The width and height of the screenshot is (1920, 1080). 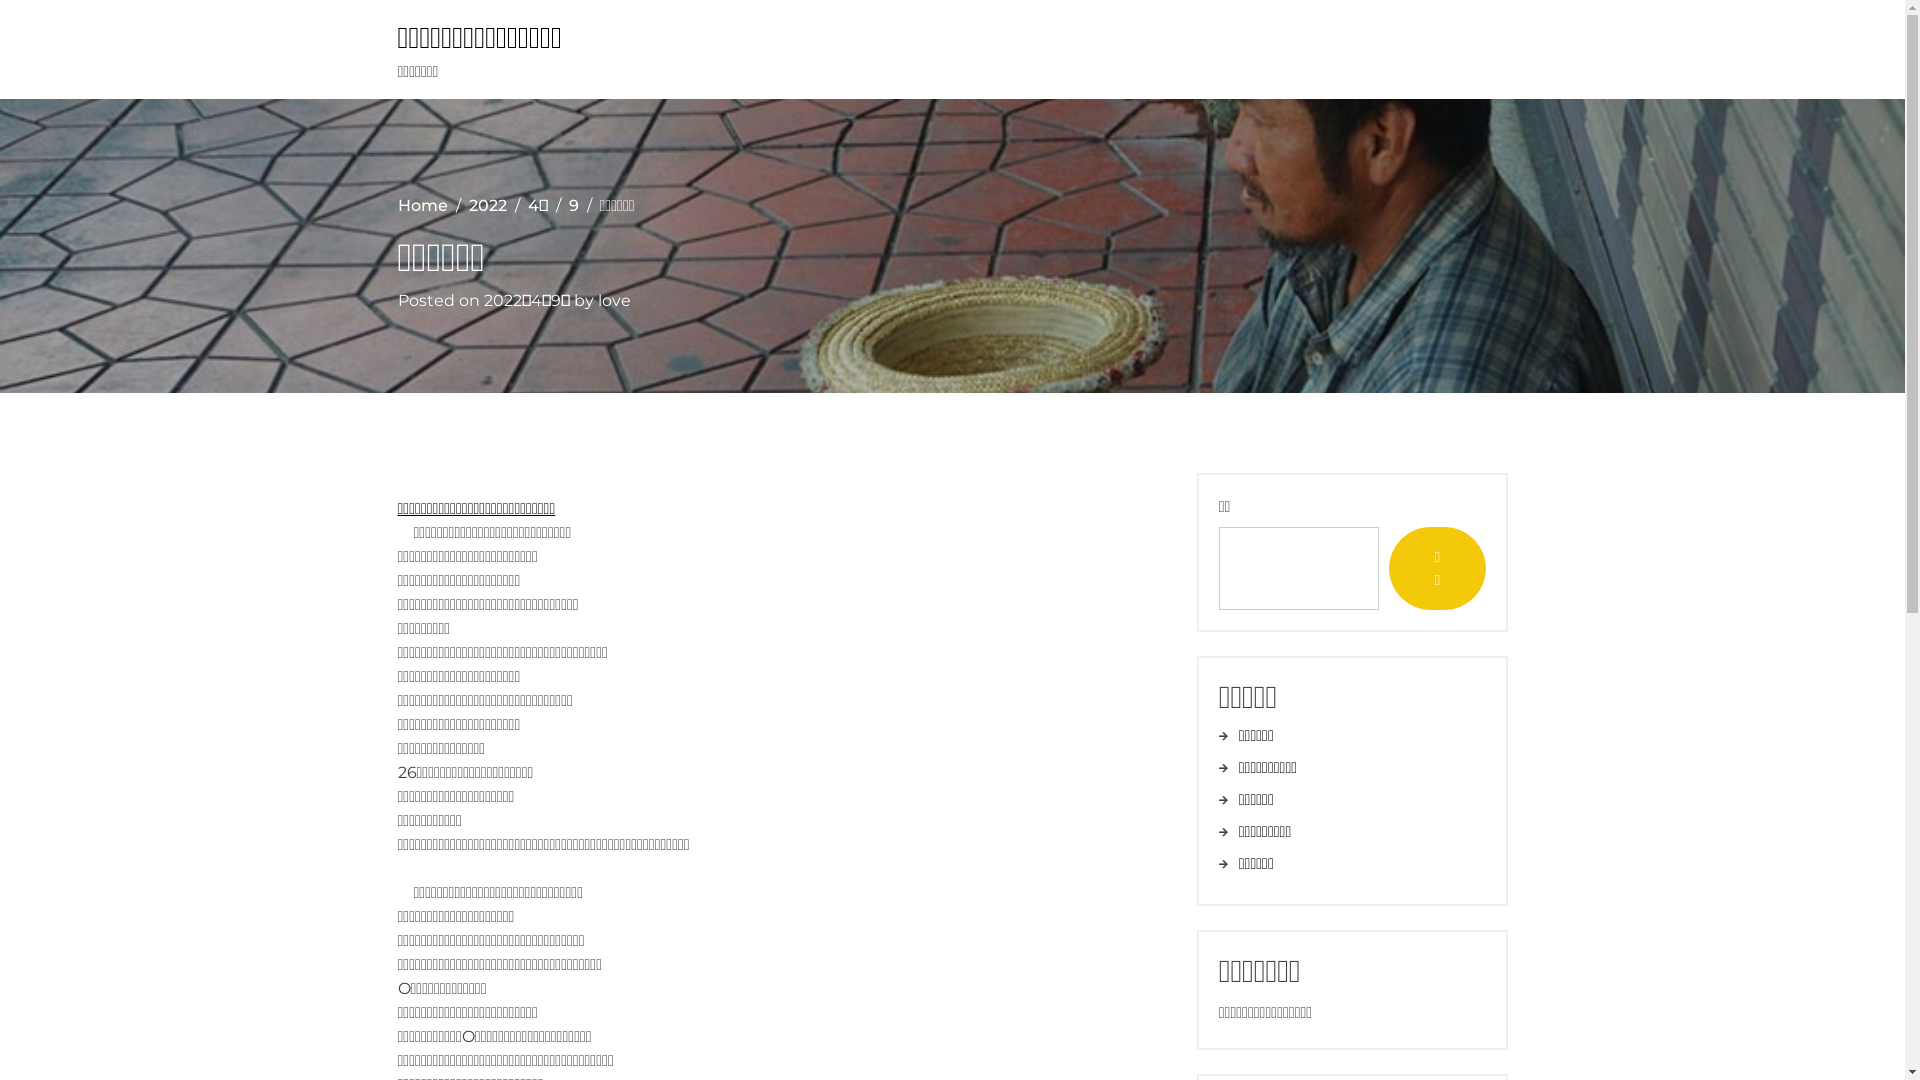 I want to click on love, so click(x=614, y=301).